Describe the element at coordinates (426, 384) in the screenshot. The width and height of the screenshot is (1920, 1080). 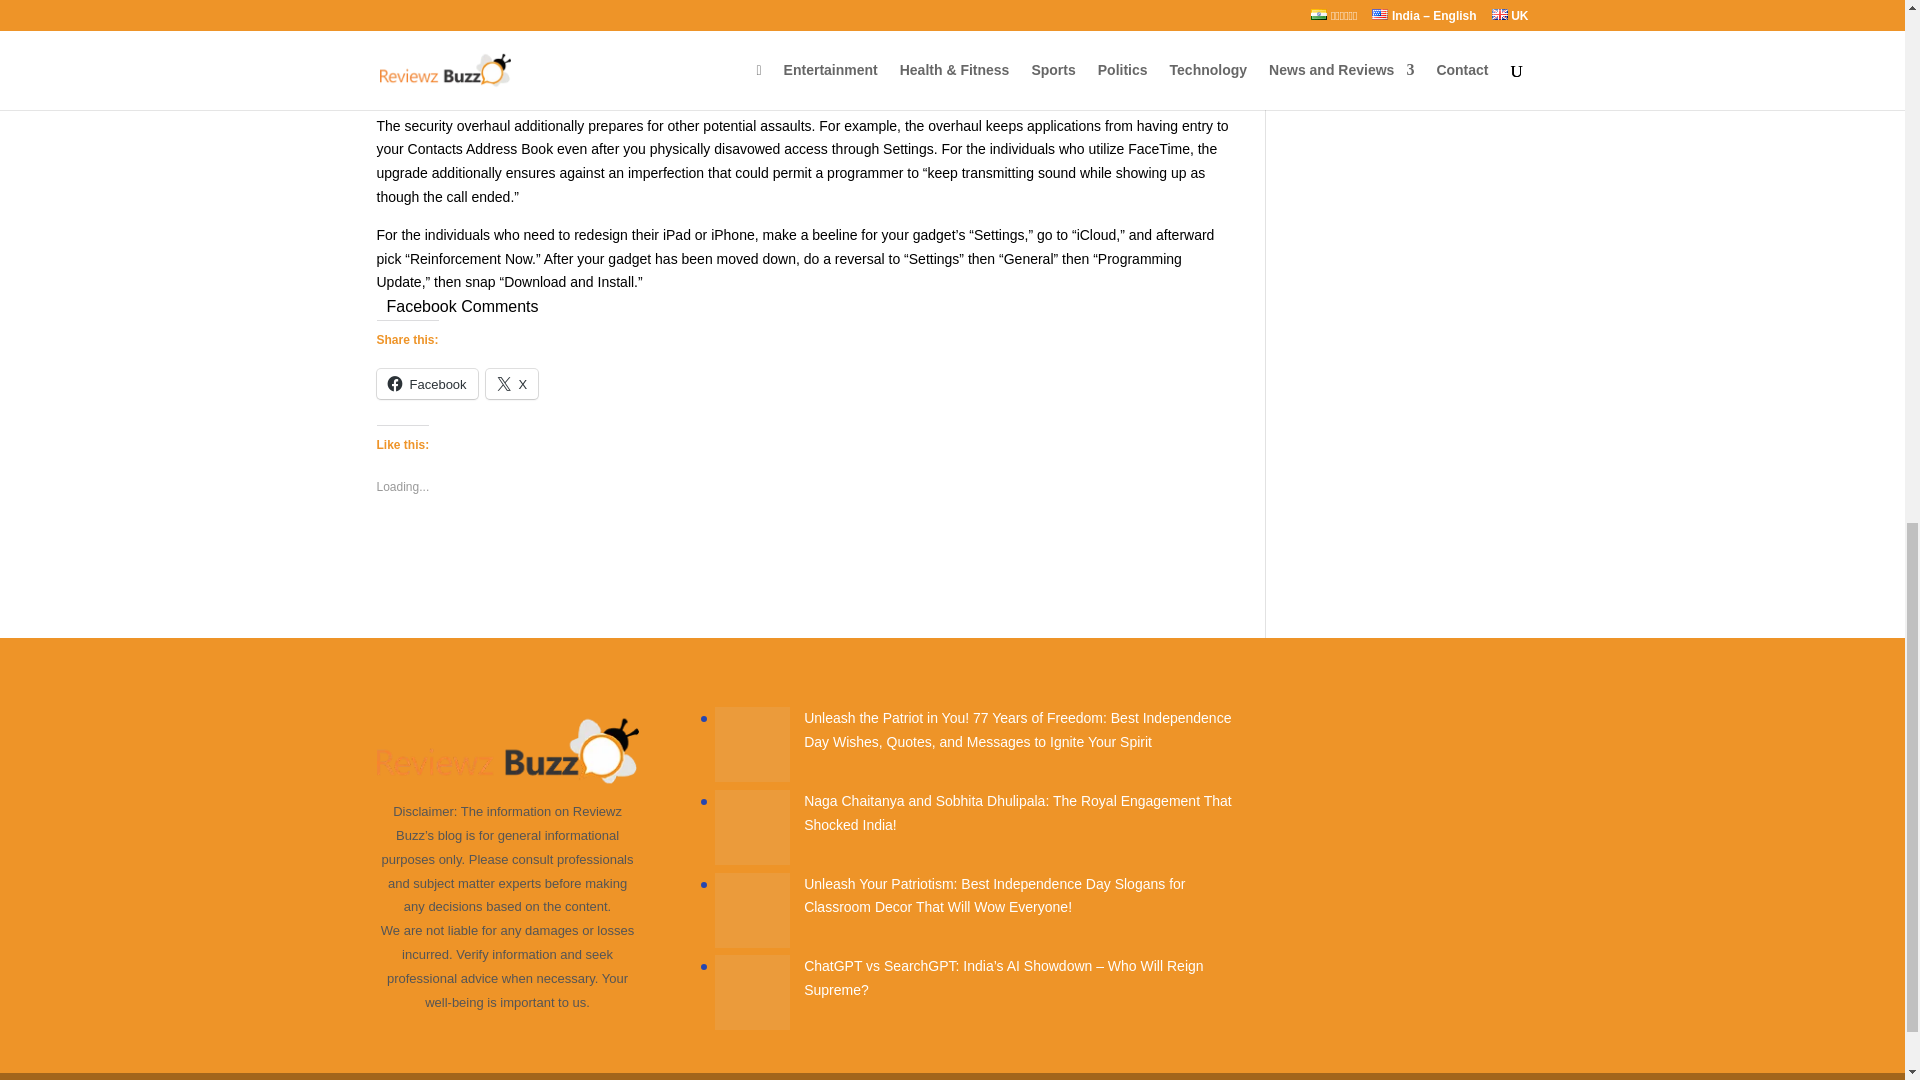
I see `Facebook` at that location.